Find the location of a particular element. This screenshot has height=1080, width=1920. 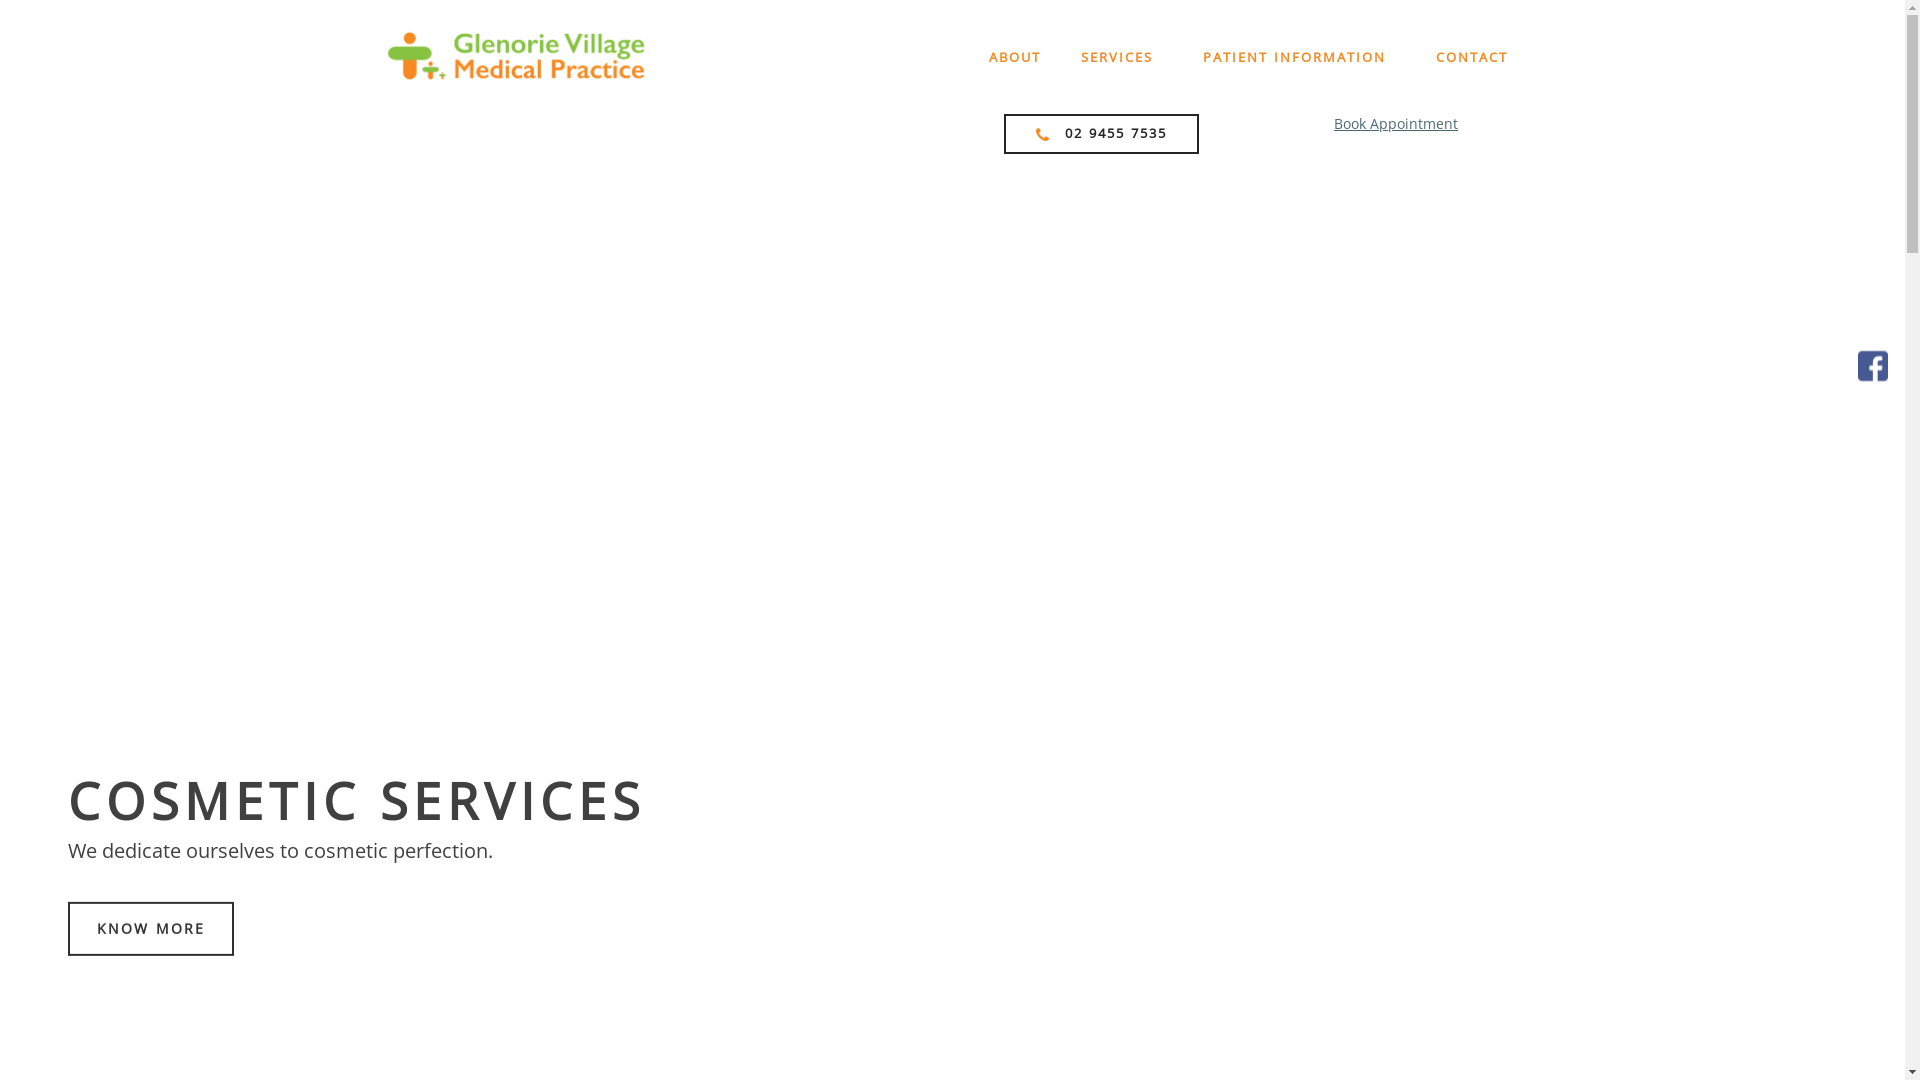

SERVICES is located at coordinates (1116, 57).